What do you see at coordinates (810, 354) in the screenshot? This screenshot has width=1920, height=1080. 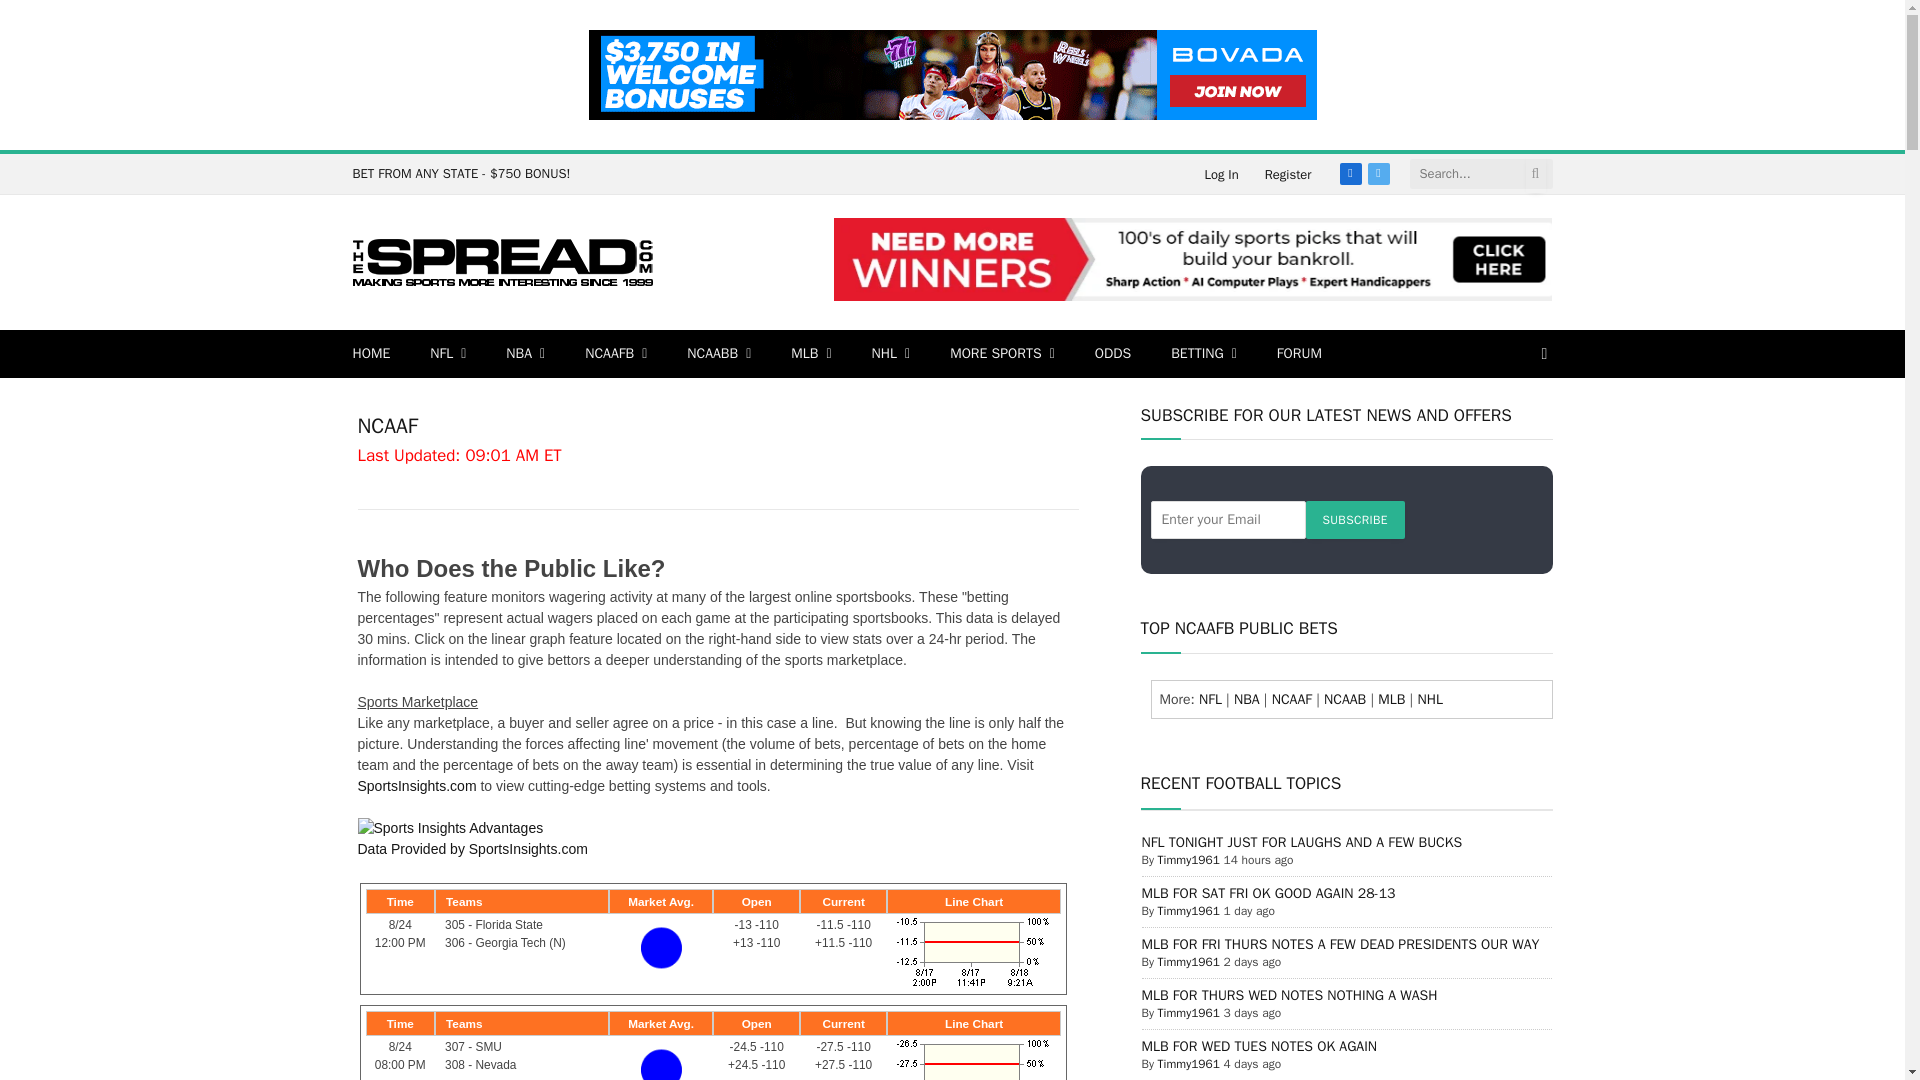 I see `MLB` at bounding box center [810, 354].